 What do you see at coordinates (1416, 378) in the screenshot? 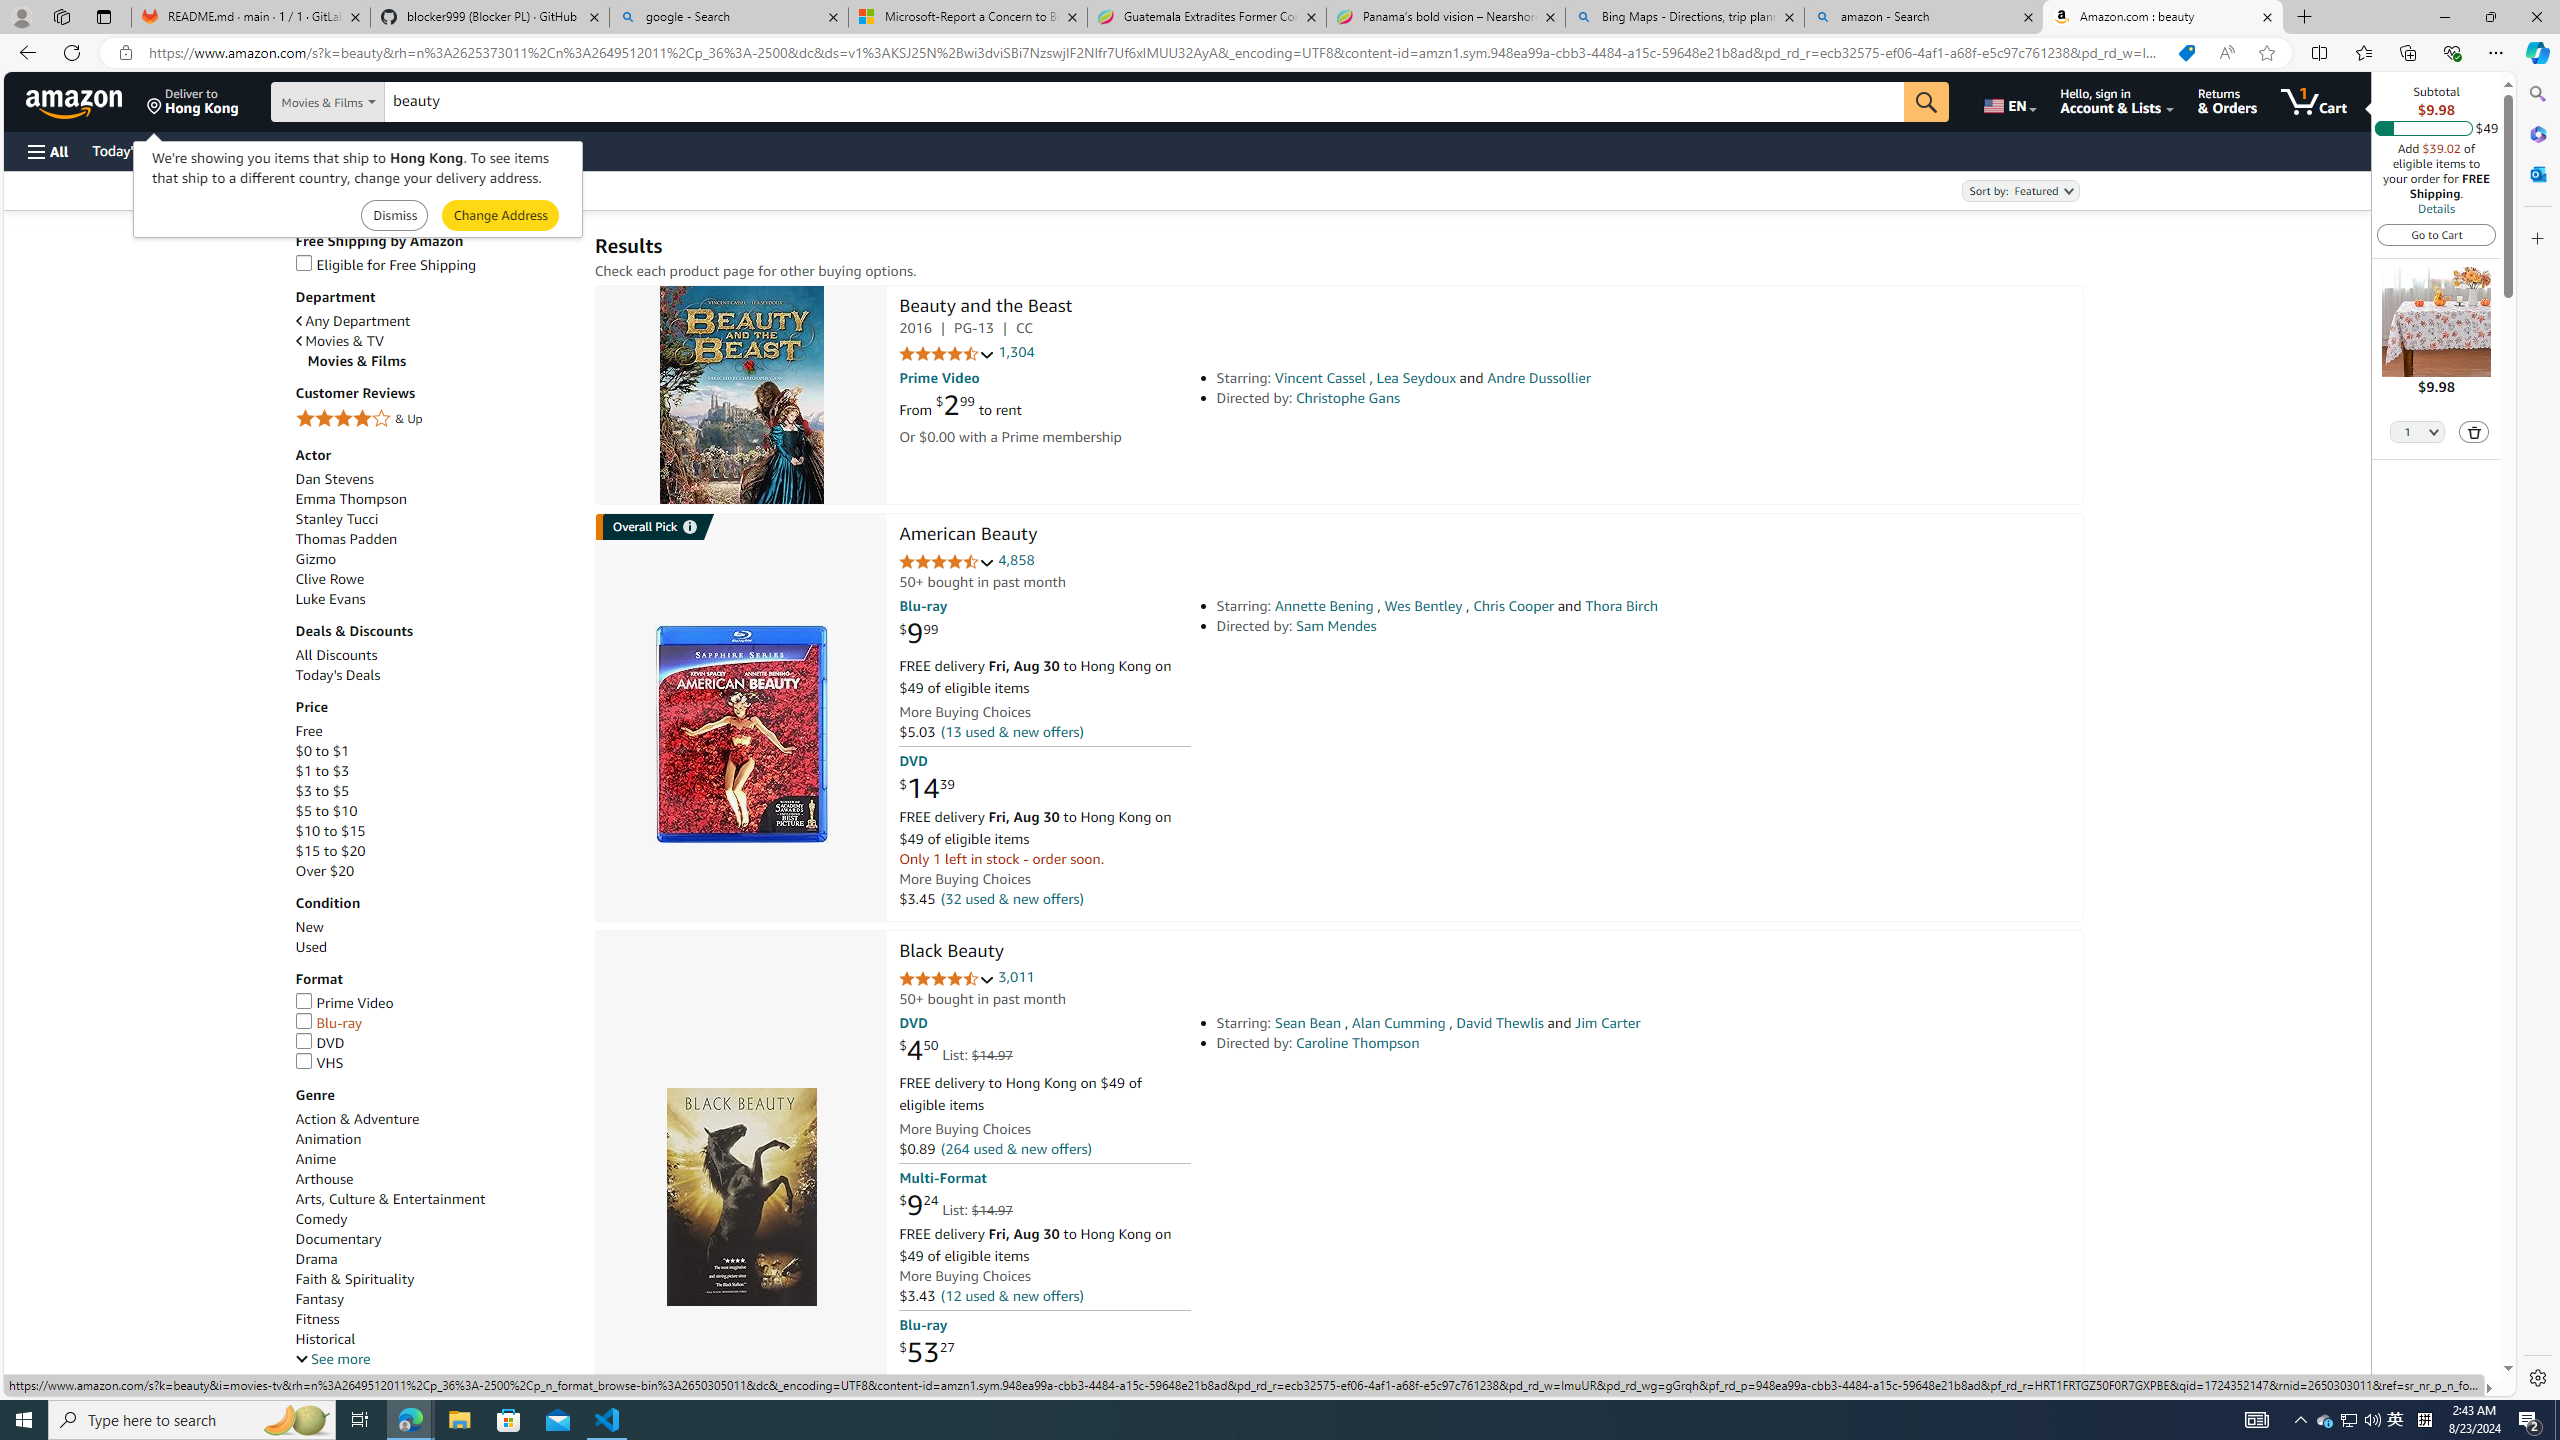
I see `Lea Seydoux` at bounding box center [1416, 378].